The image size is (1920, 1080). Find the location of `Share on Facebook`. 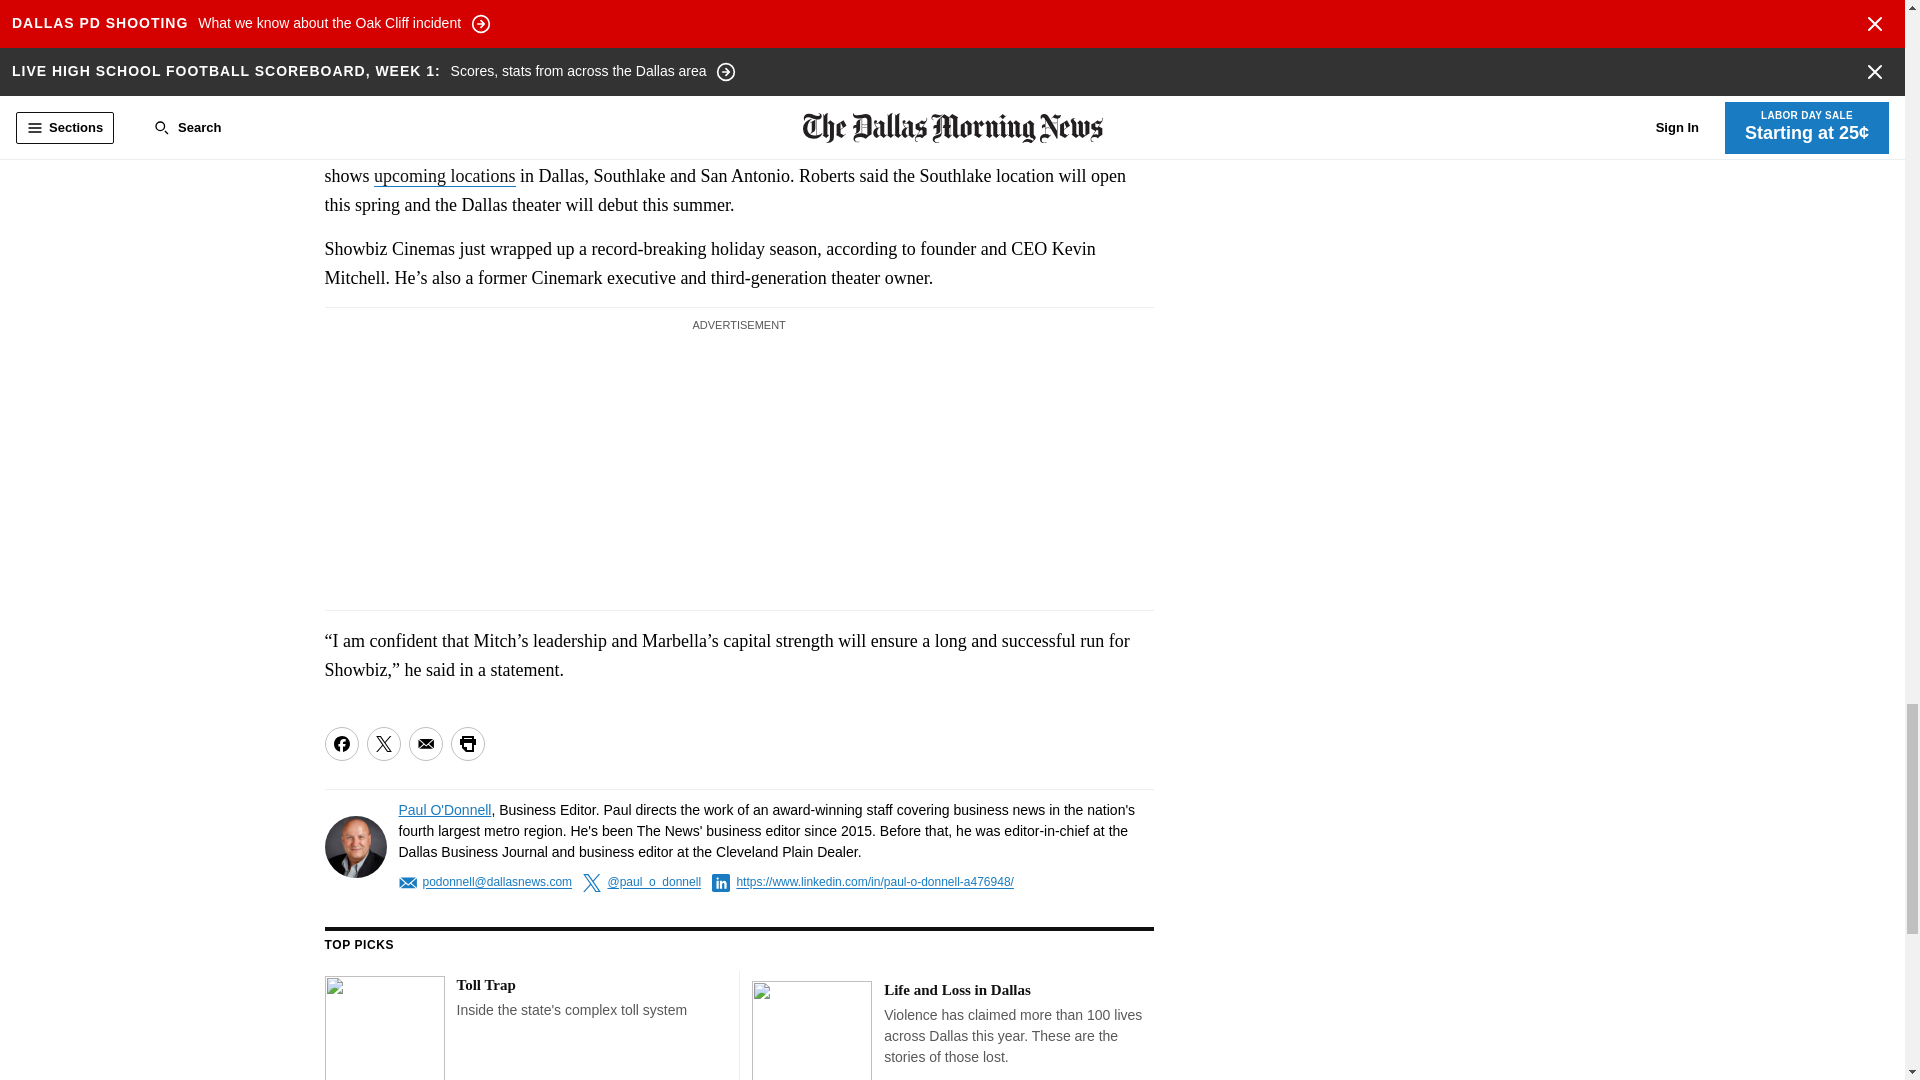

Share on Facebook is located at coordinates (340, 744).